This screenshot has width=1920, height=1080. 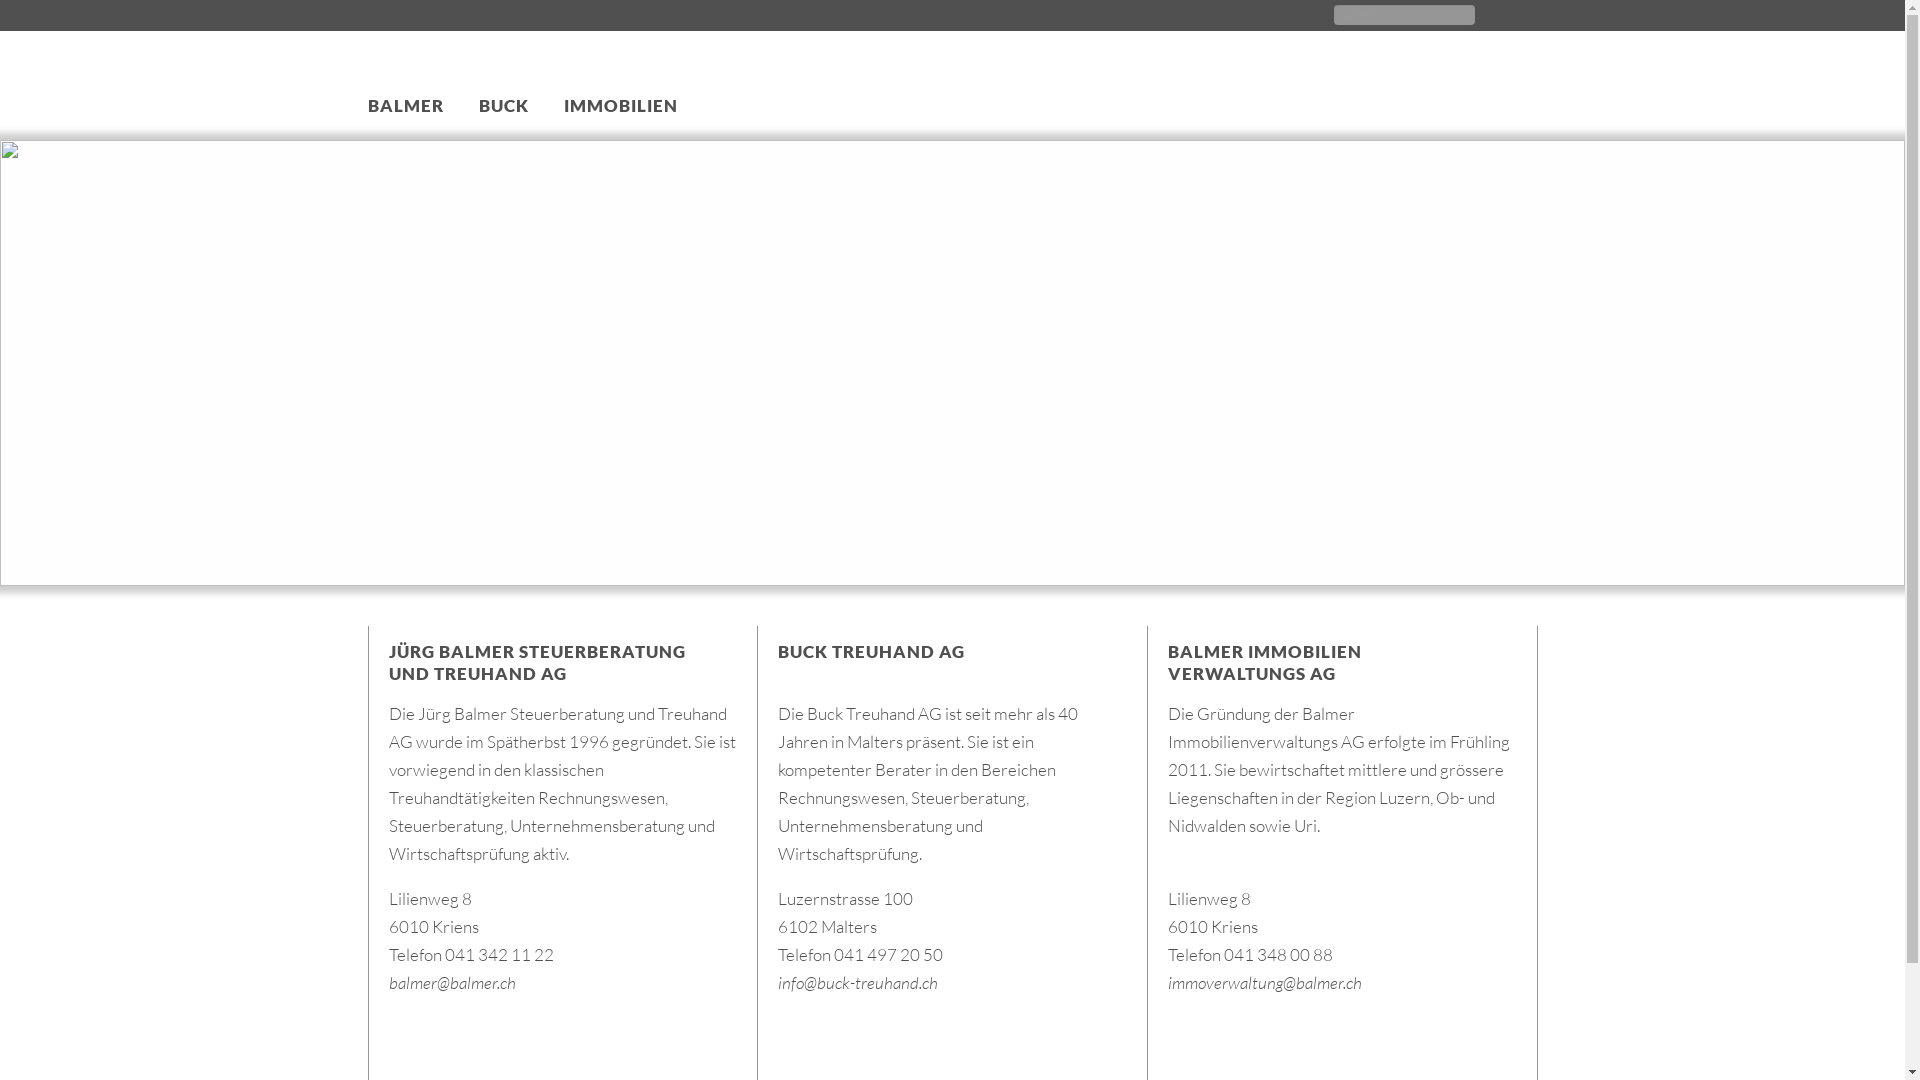 I want to click on BALMER, so click(x=406, y=121).